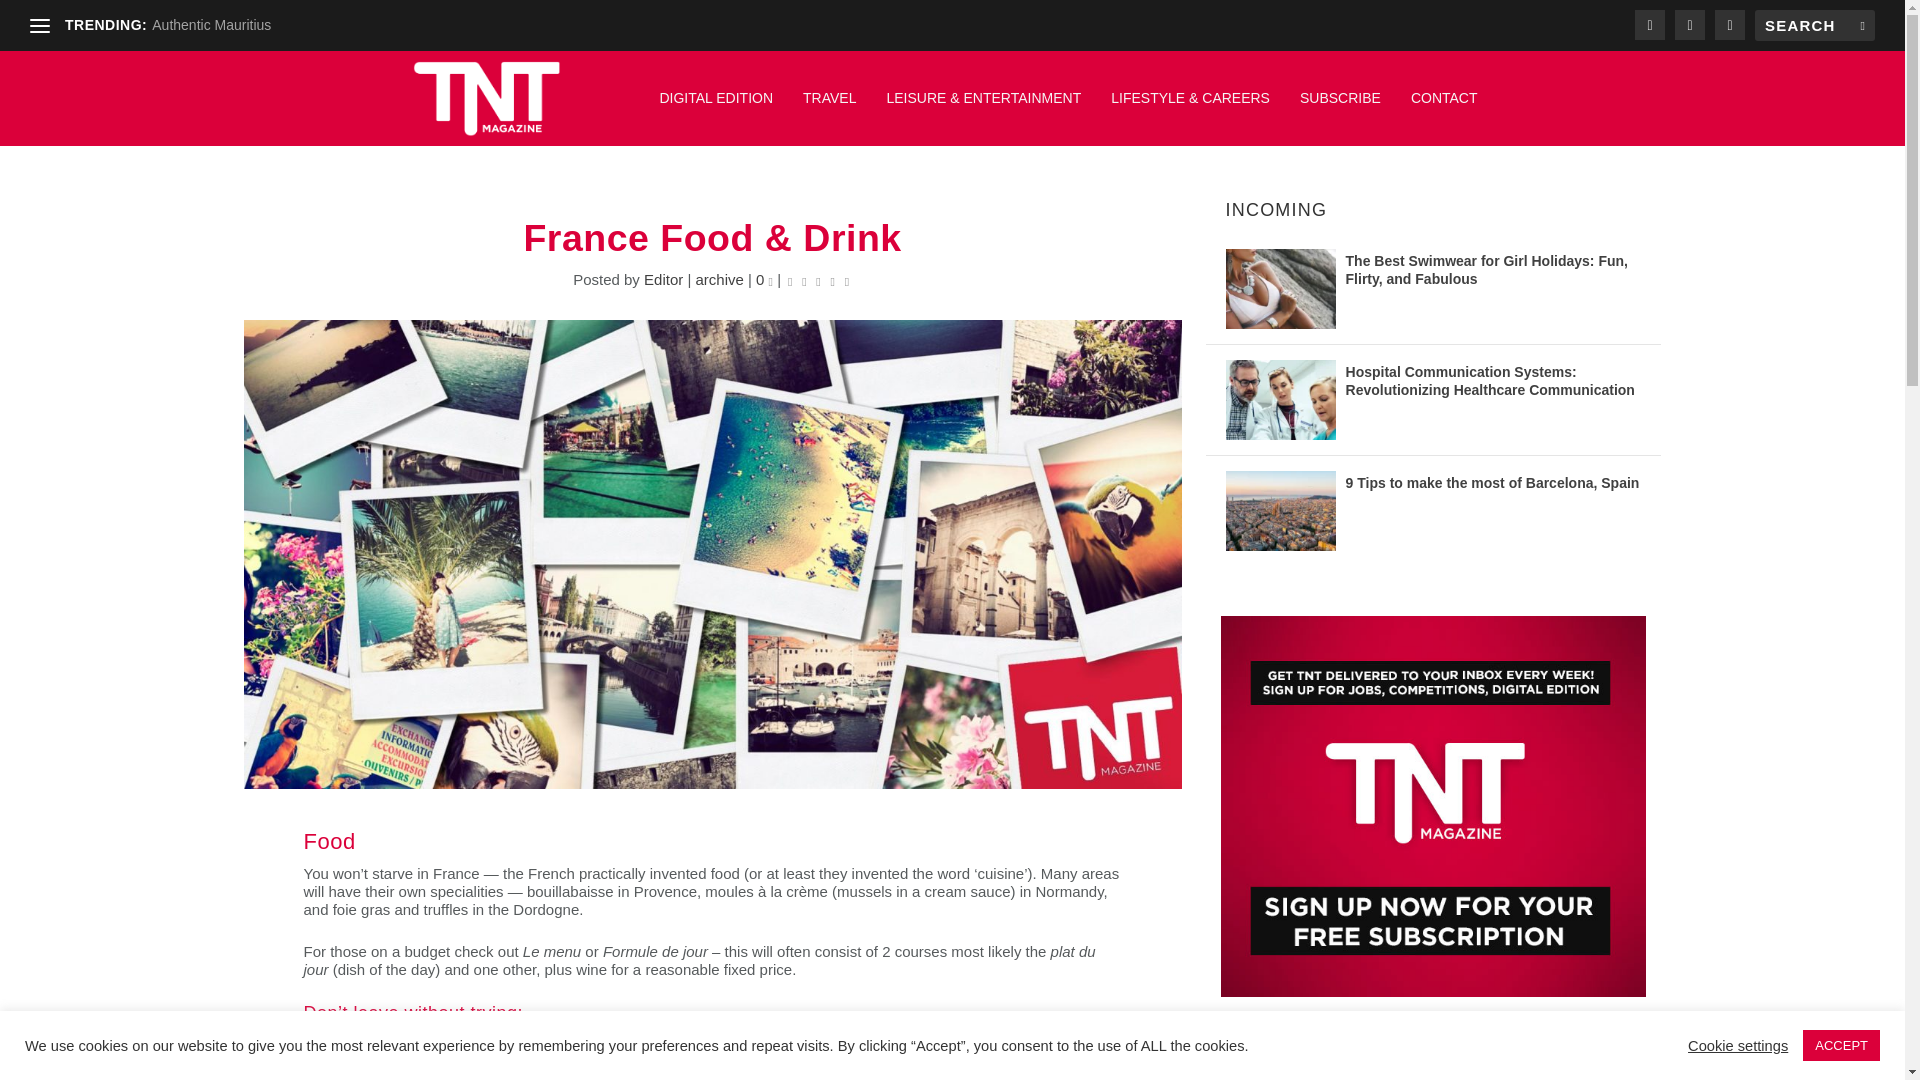 Image resolution: width=1920 pixels, height=1080 pixels. What do you see at coordinates (663, 280) in the screenshot?
I see `Posts by Editor` at bounding box center [663, 280].